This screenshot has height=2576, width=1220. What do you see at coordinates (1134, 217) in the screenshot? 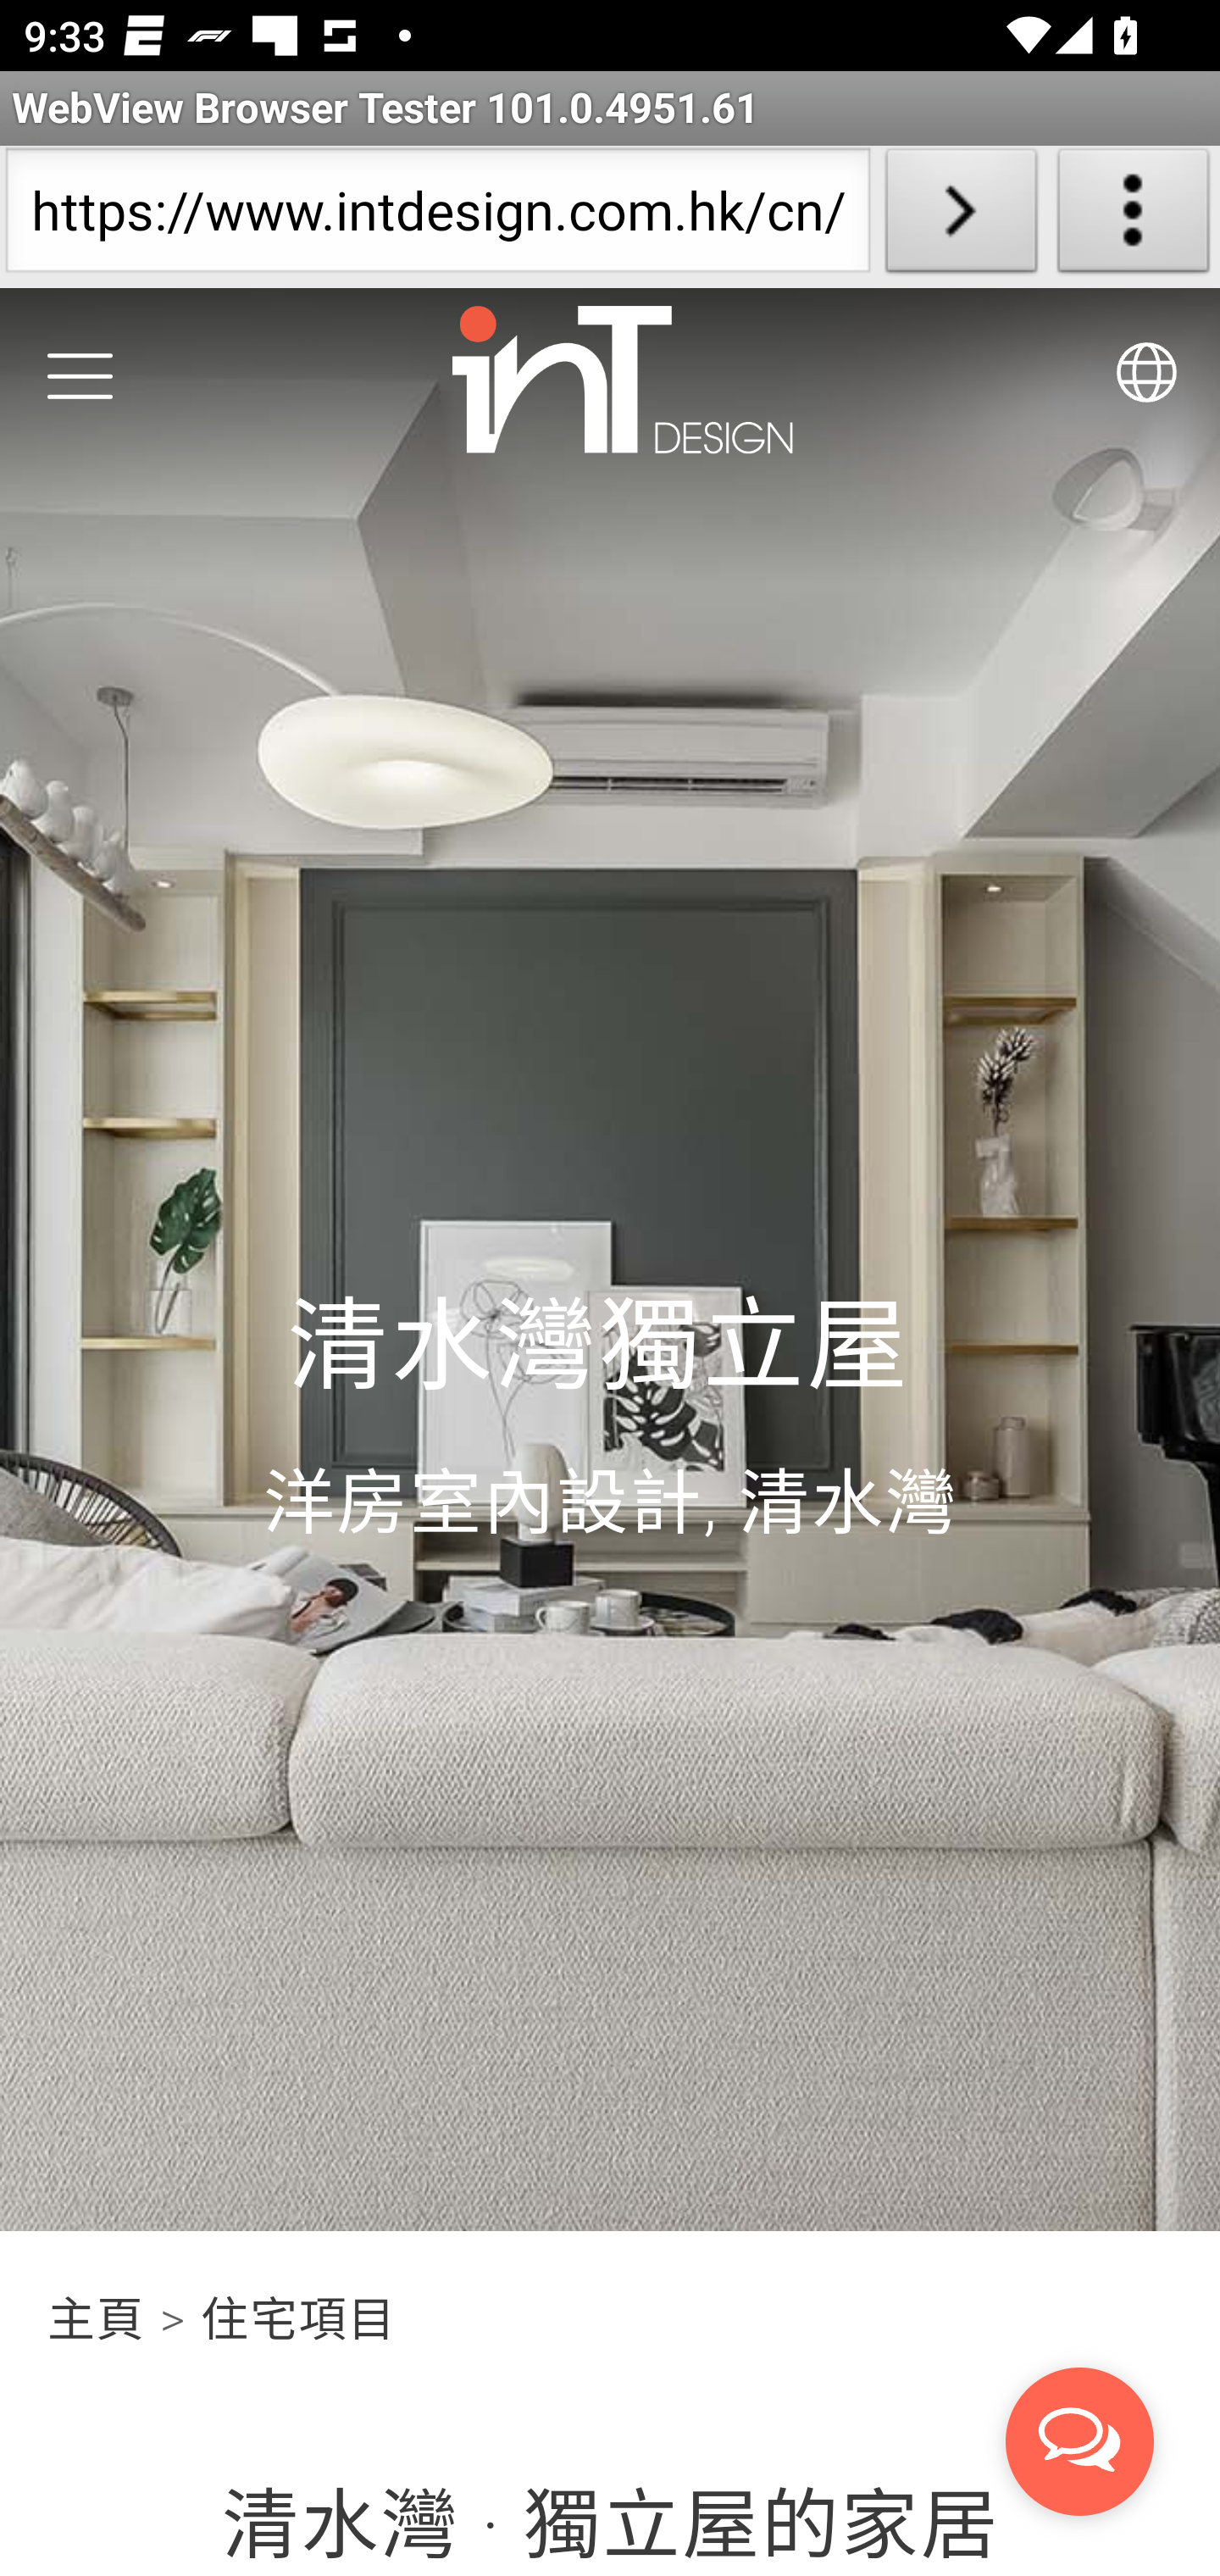
I see `About WebView` at bounding box center [1134, 217].